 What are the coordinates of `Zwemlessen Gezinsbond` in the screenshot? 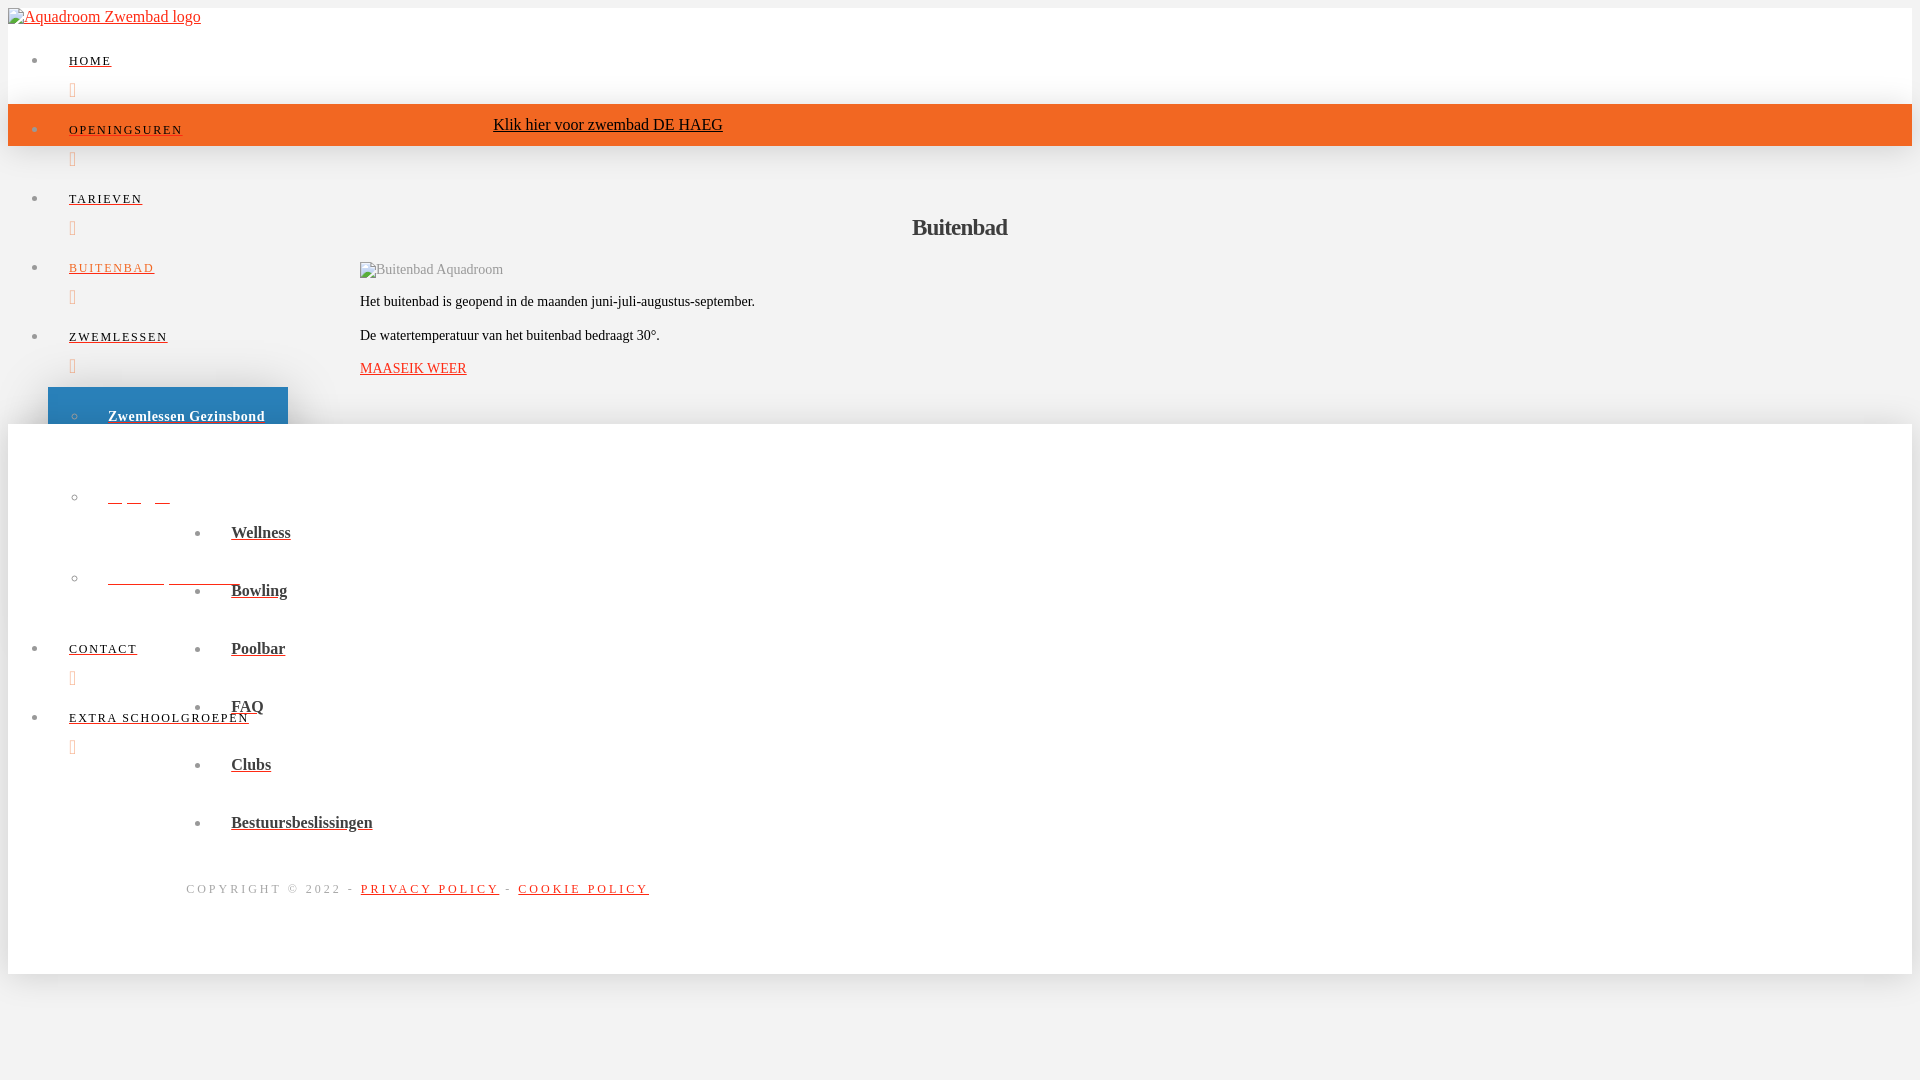 It's located at (188, 428).